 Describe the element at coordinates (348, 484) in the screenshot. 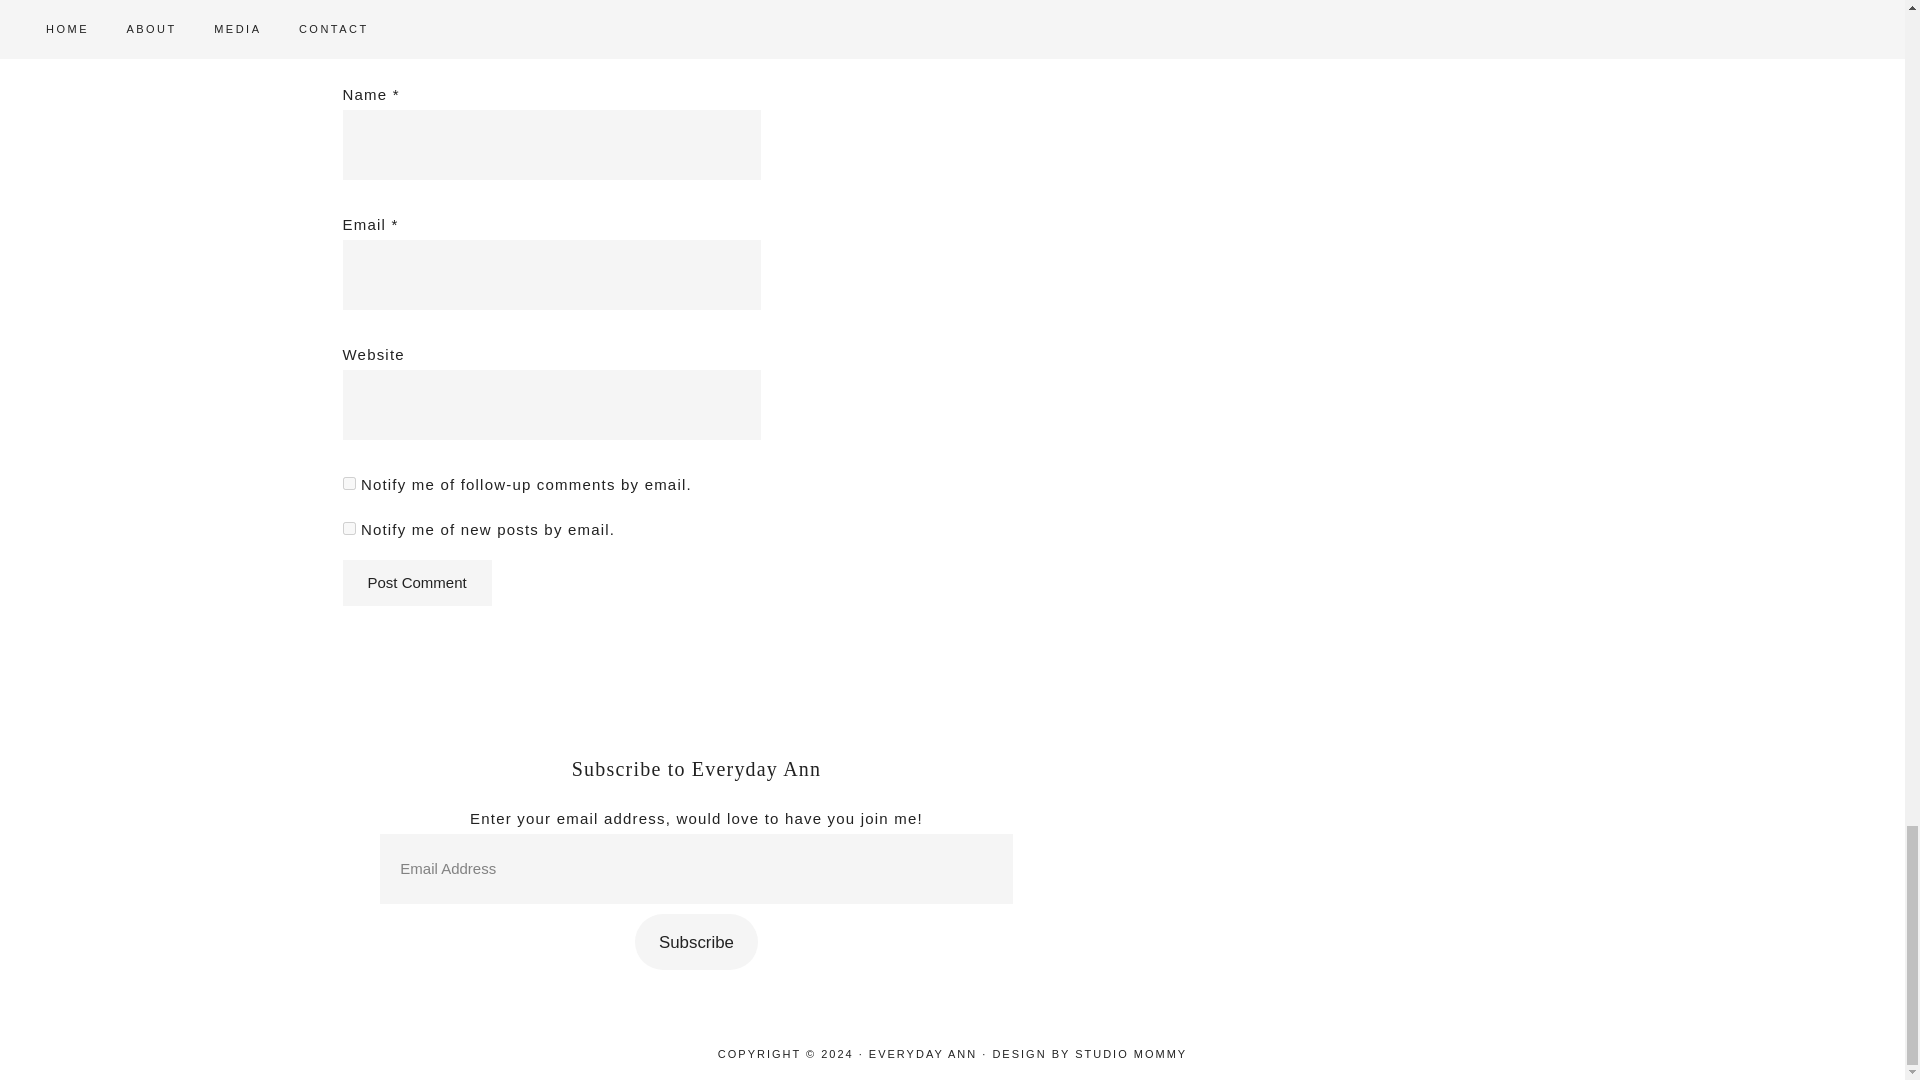

I see `subscribe` at that location.